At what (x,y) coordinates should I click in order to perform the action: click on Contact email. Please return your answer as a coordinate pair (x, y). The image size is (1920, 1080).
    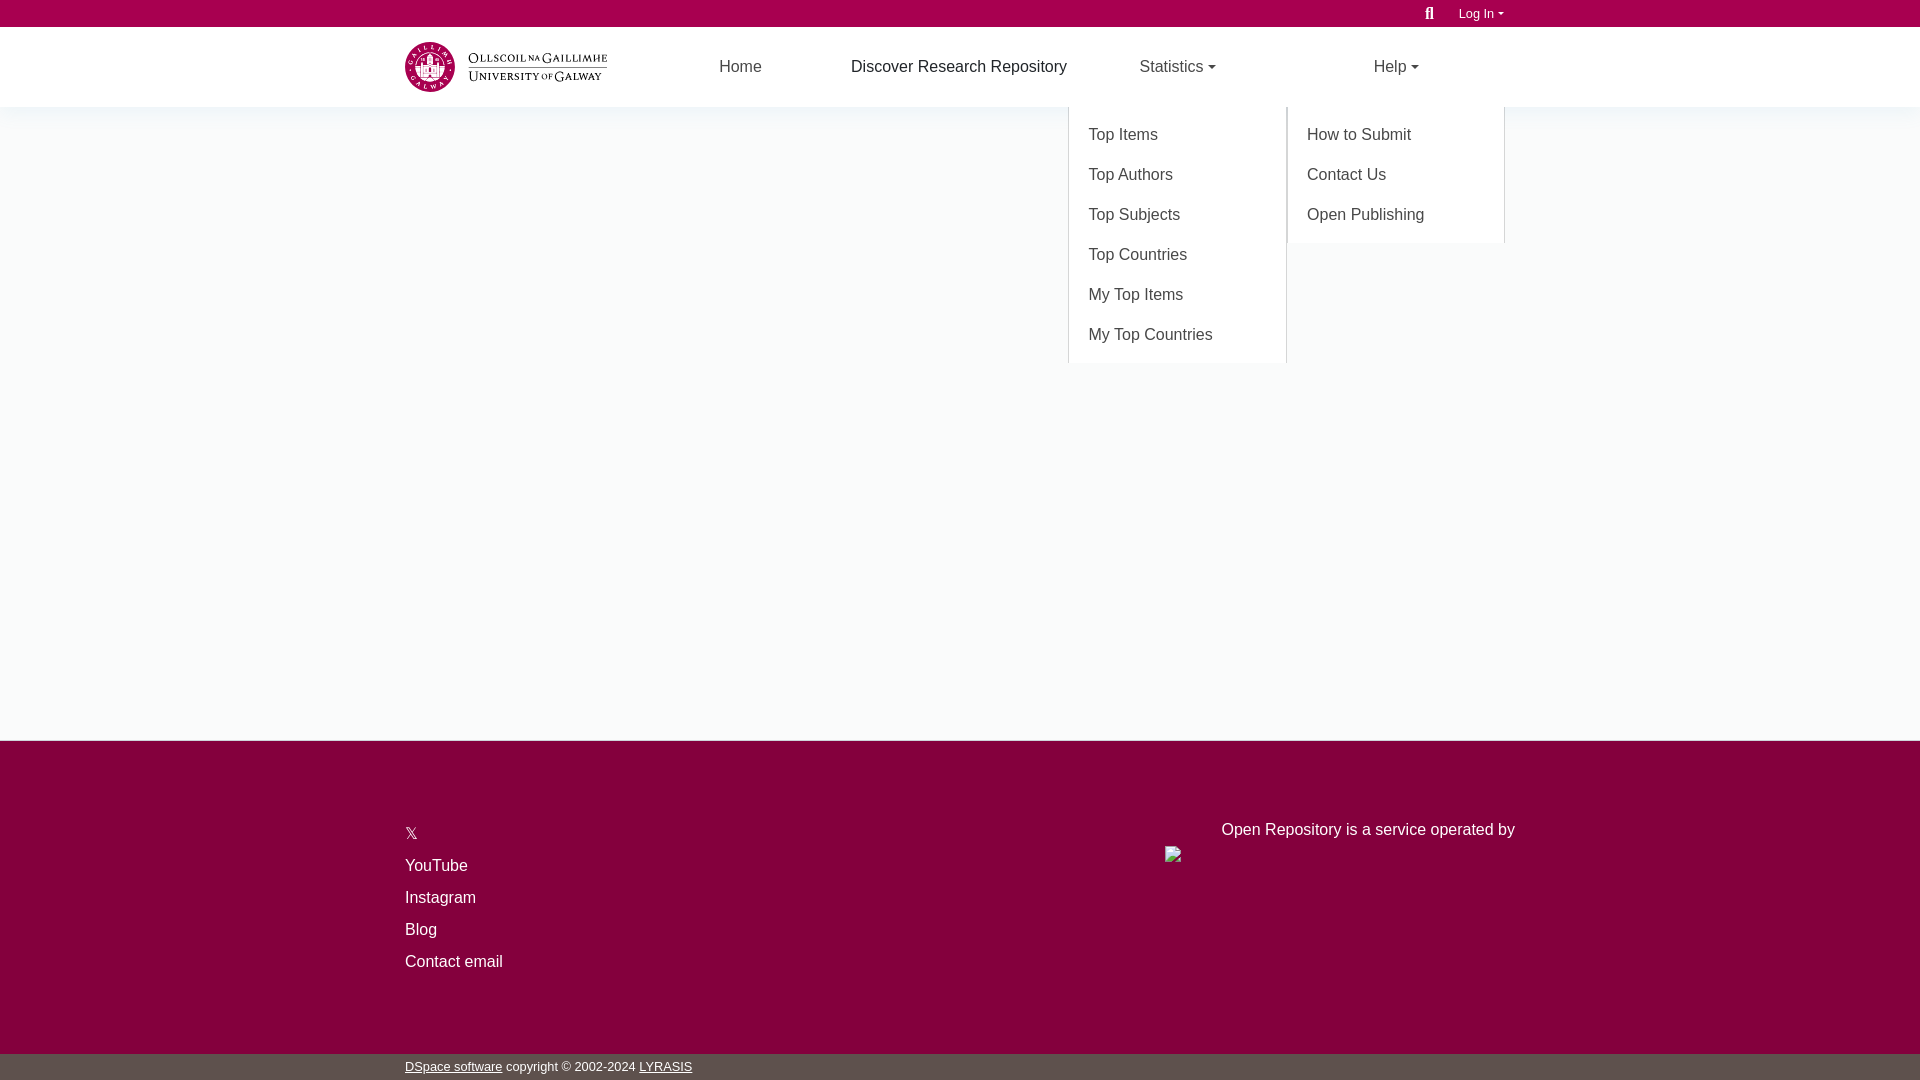
    Looking at the image, I should click on (454, 960).